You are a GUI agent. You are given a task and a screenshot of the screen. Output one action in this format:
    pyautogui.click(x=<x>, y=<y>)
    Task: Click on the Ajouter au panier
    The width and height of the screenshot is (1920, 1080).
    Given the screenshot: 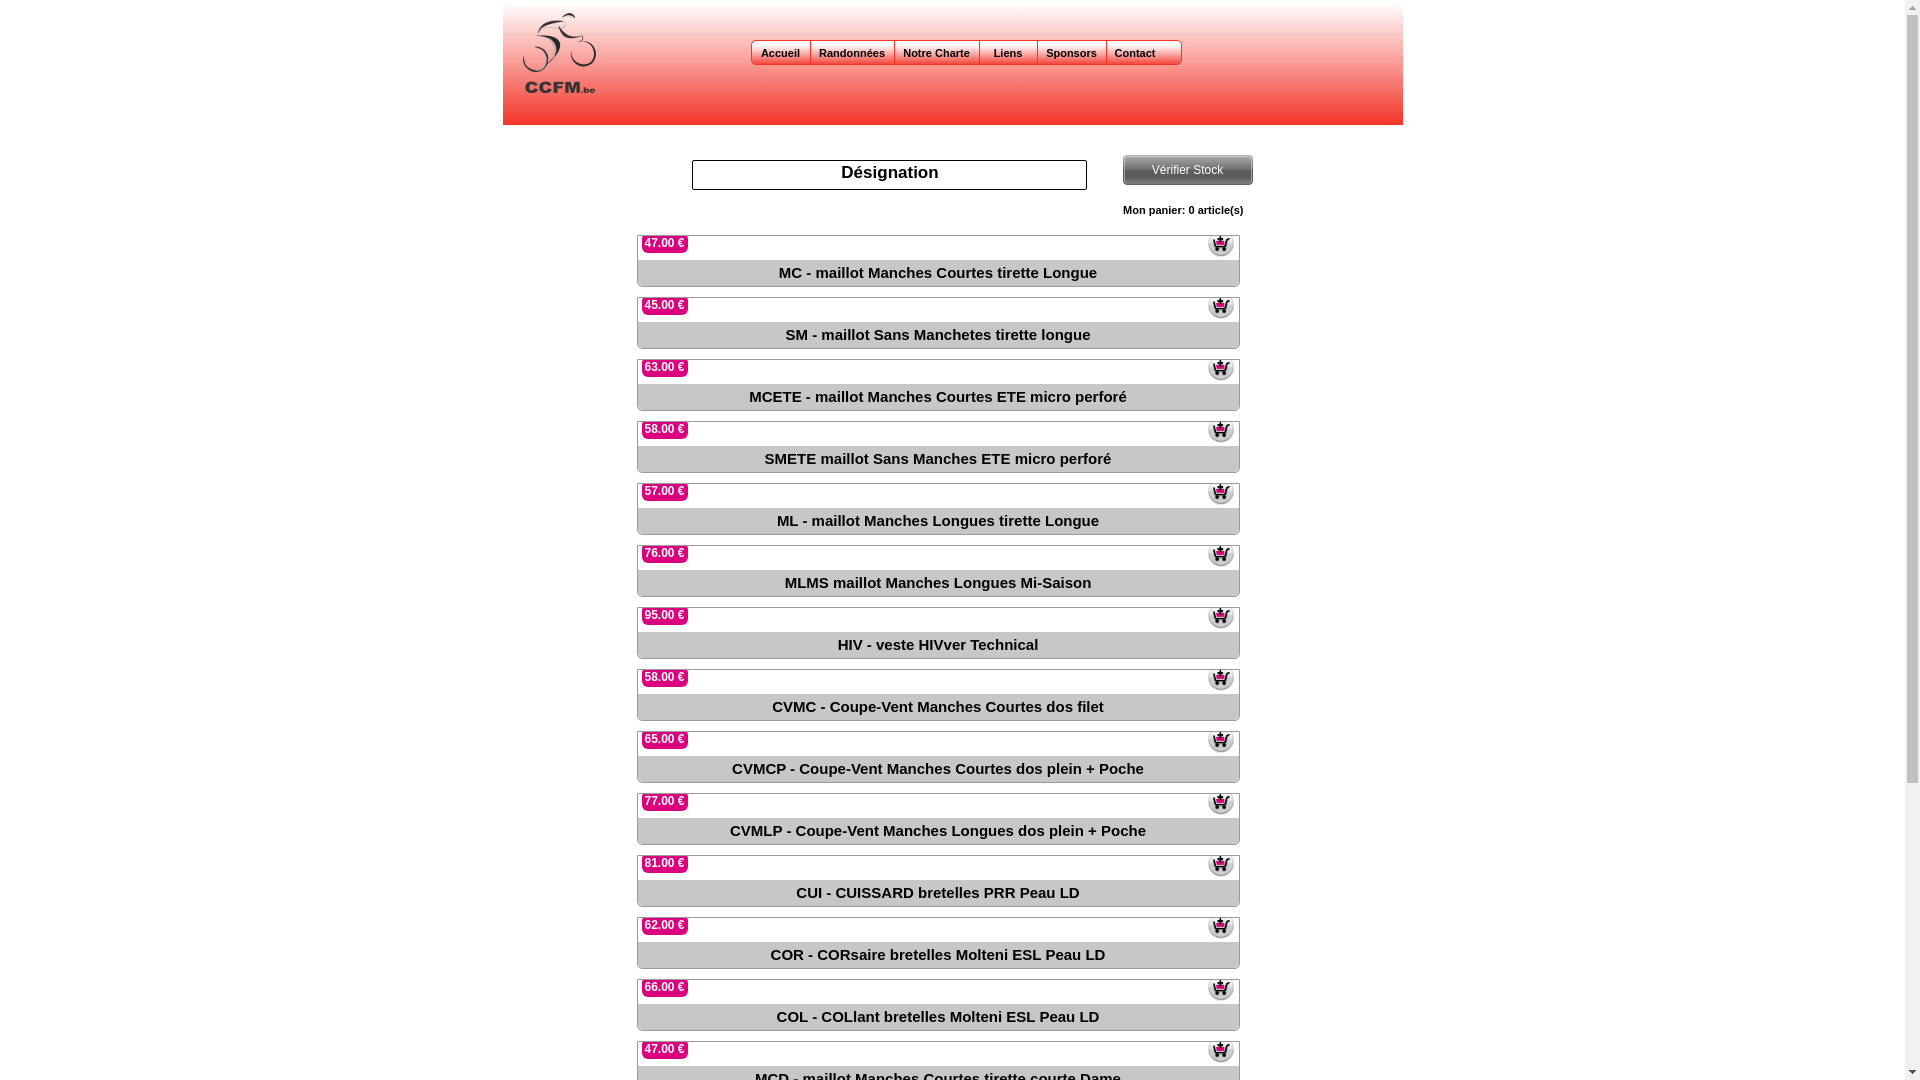 What is the action you would take?
    pyautogui.click(x=1220, y=739)
    